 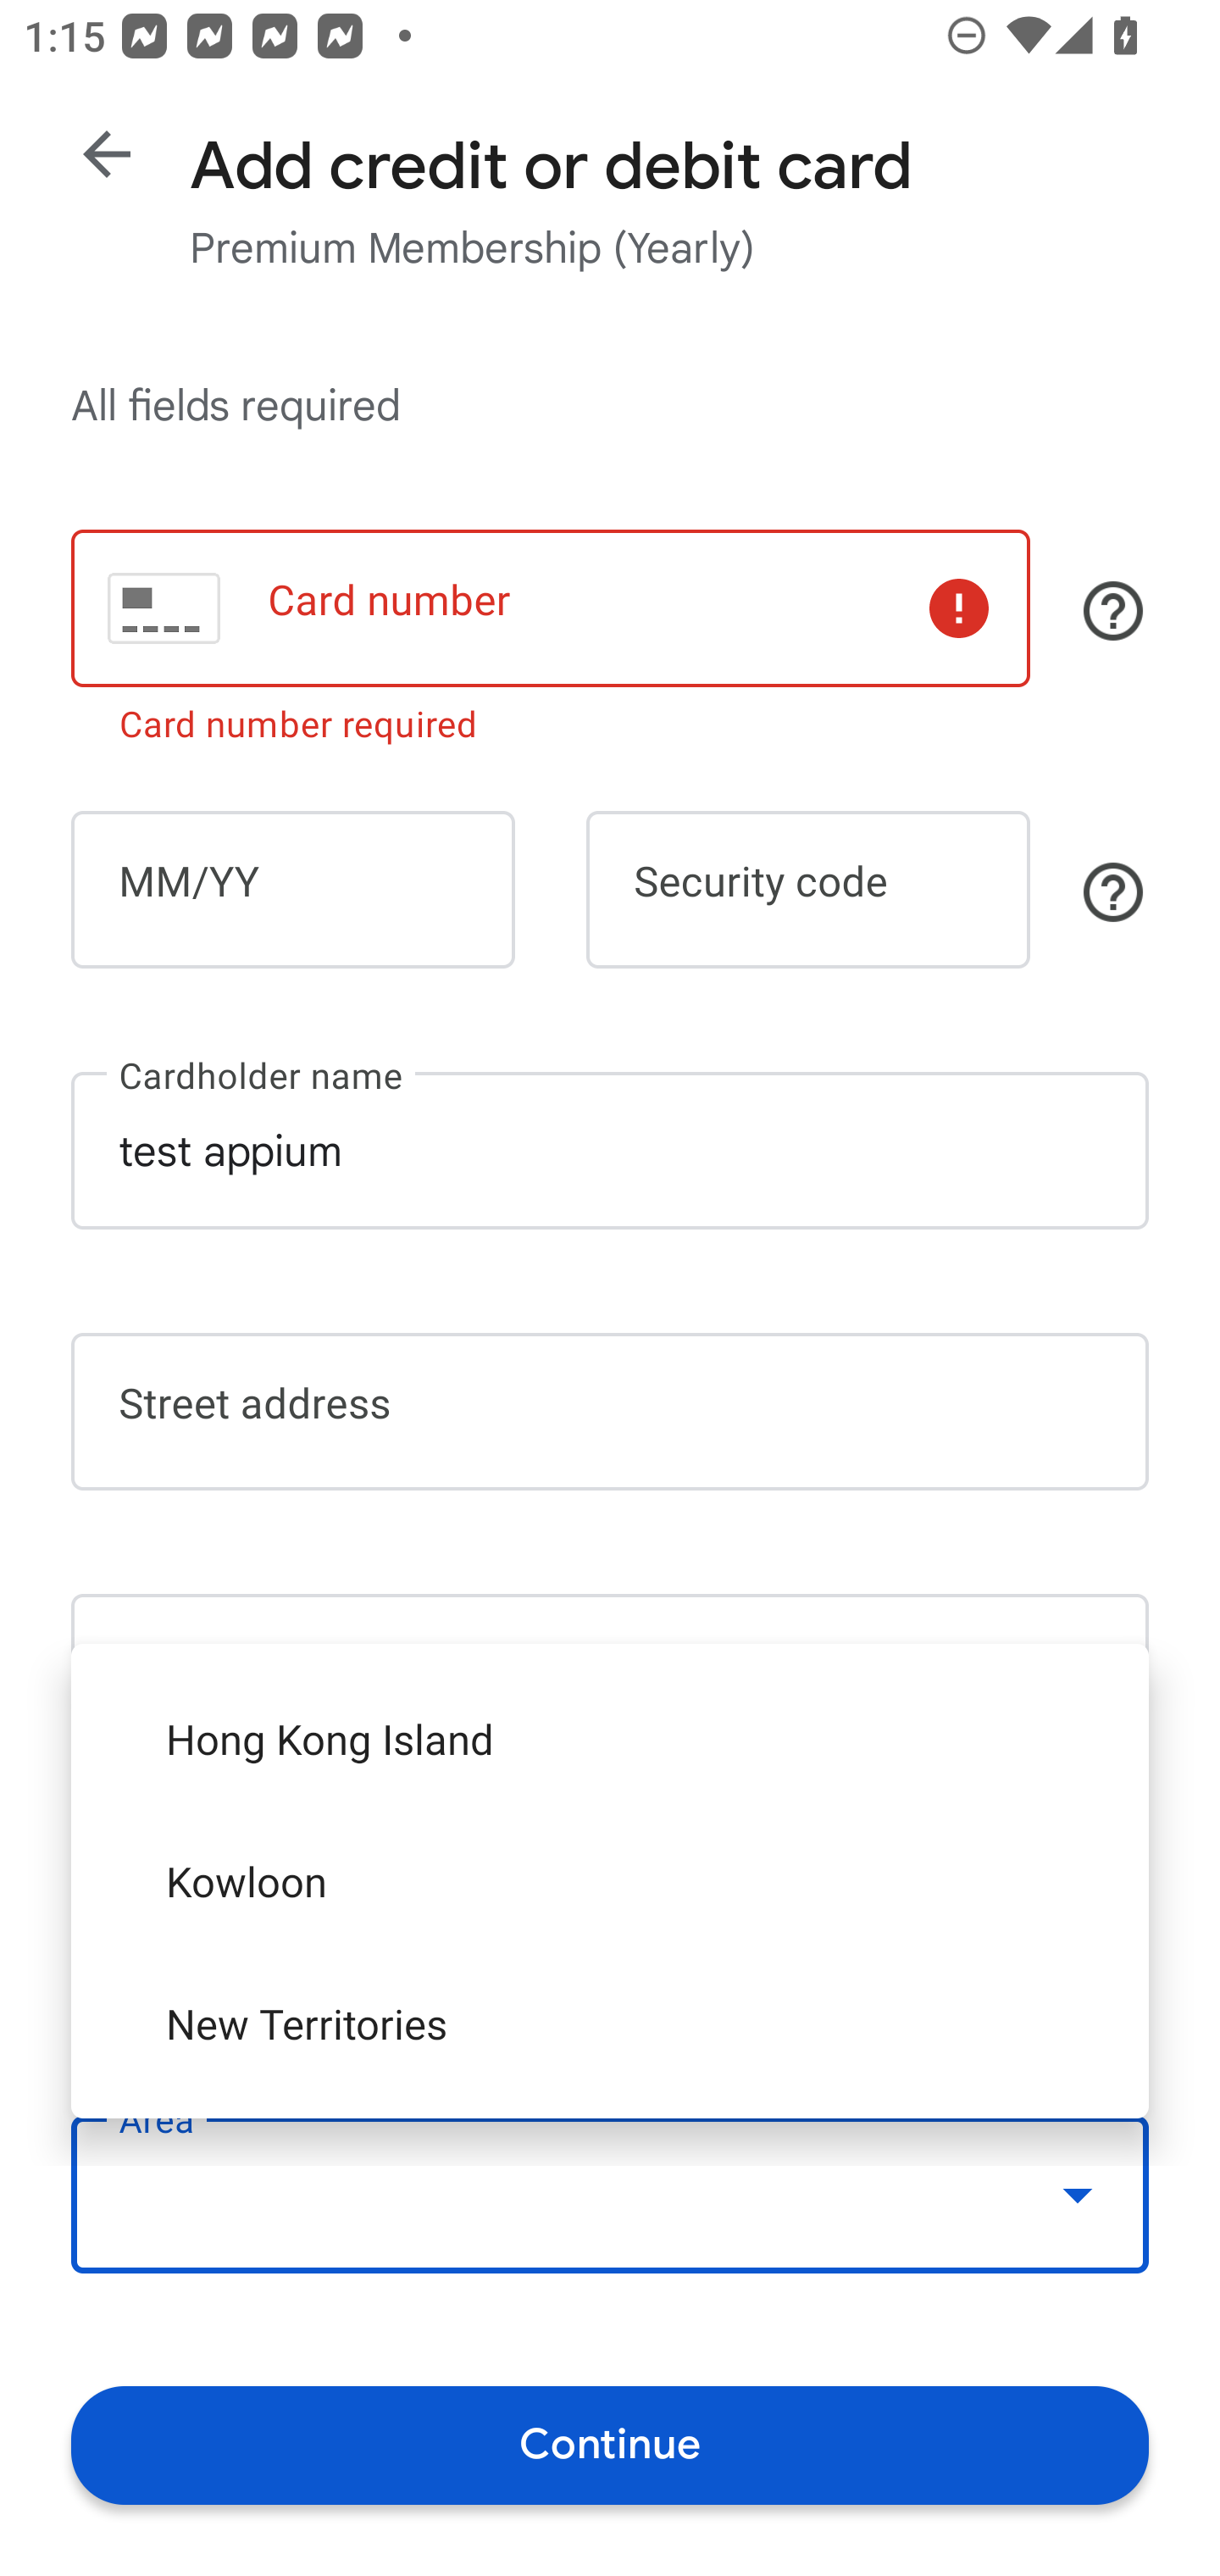 What do you see at coordinates (808, 890) in the screenshot?
I see `Security code` at bounding box center [808, 890].